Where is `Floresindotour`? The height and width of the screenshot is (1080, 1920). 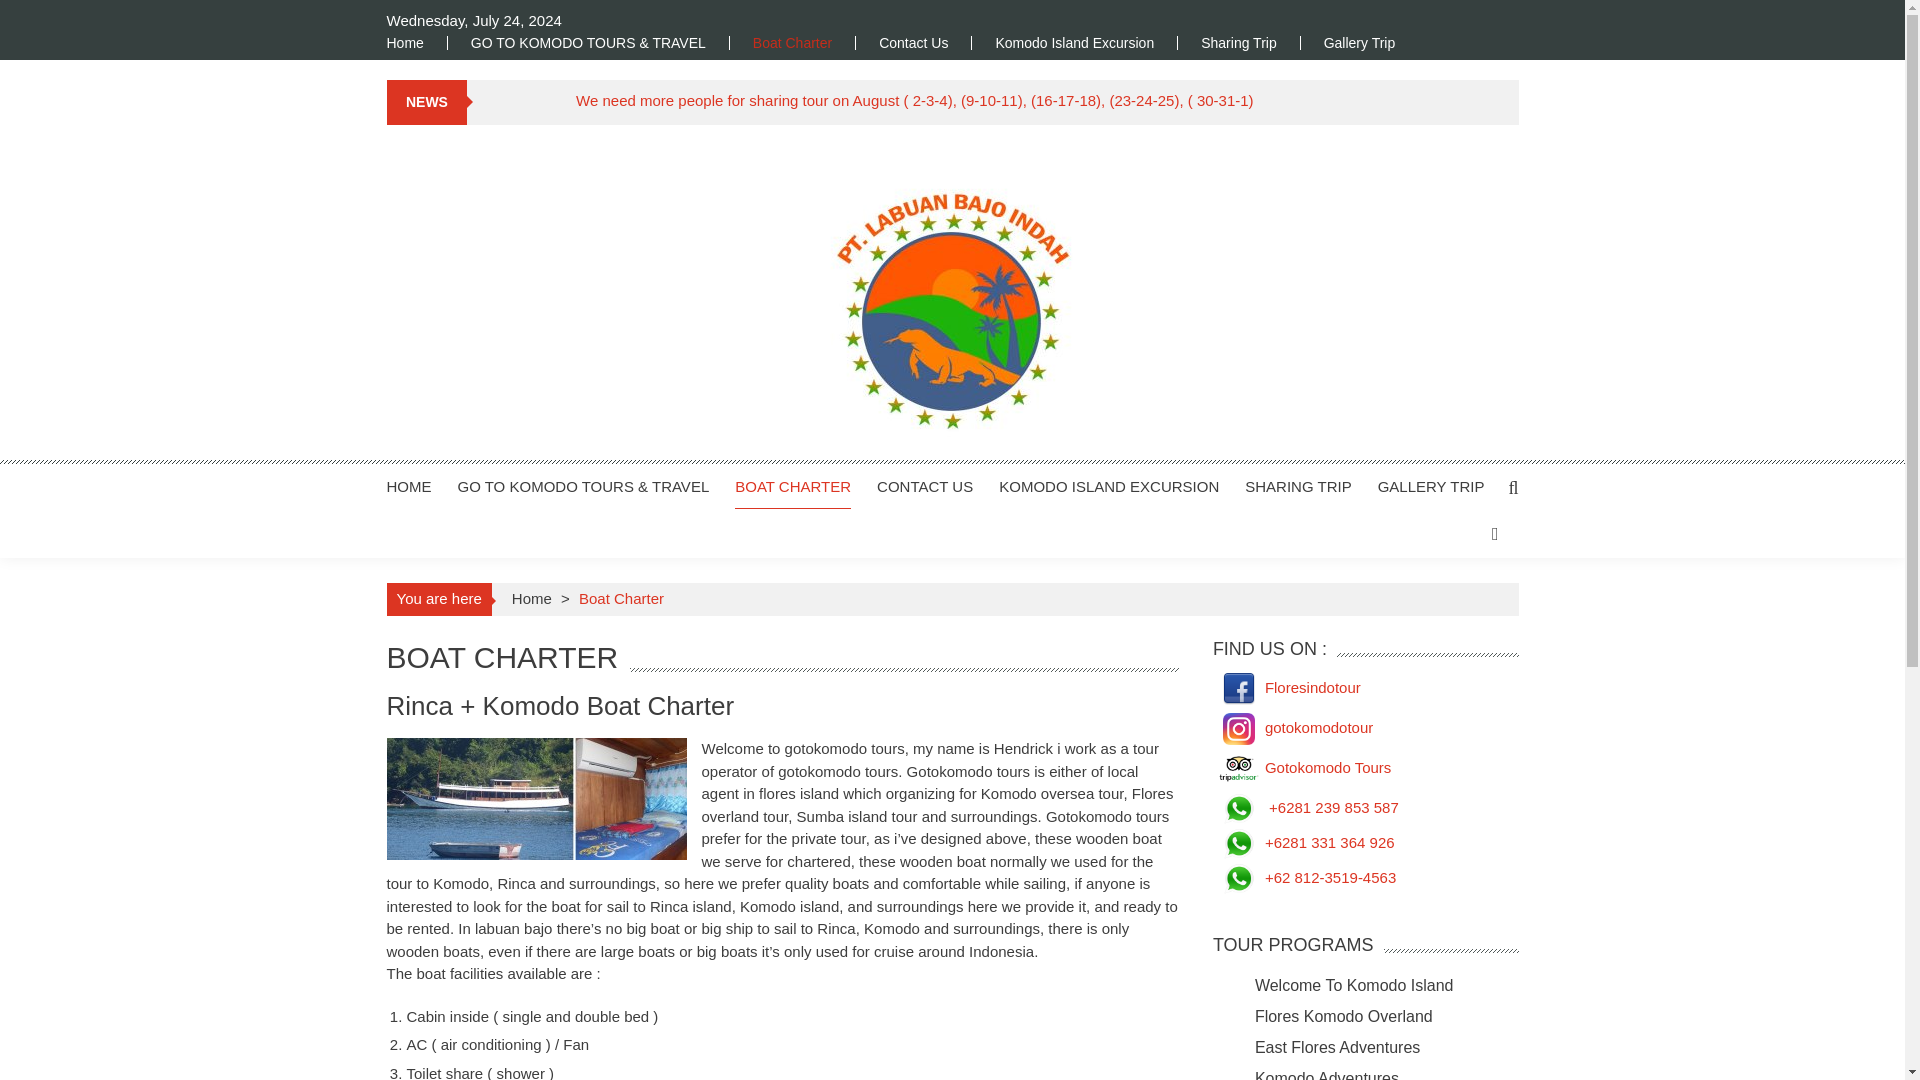
Floresindotour is located at coordinates (1287, 686).